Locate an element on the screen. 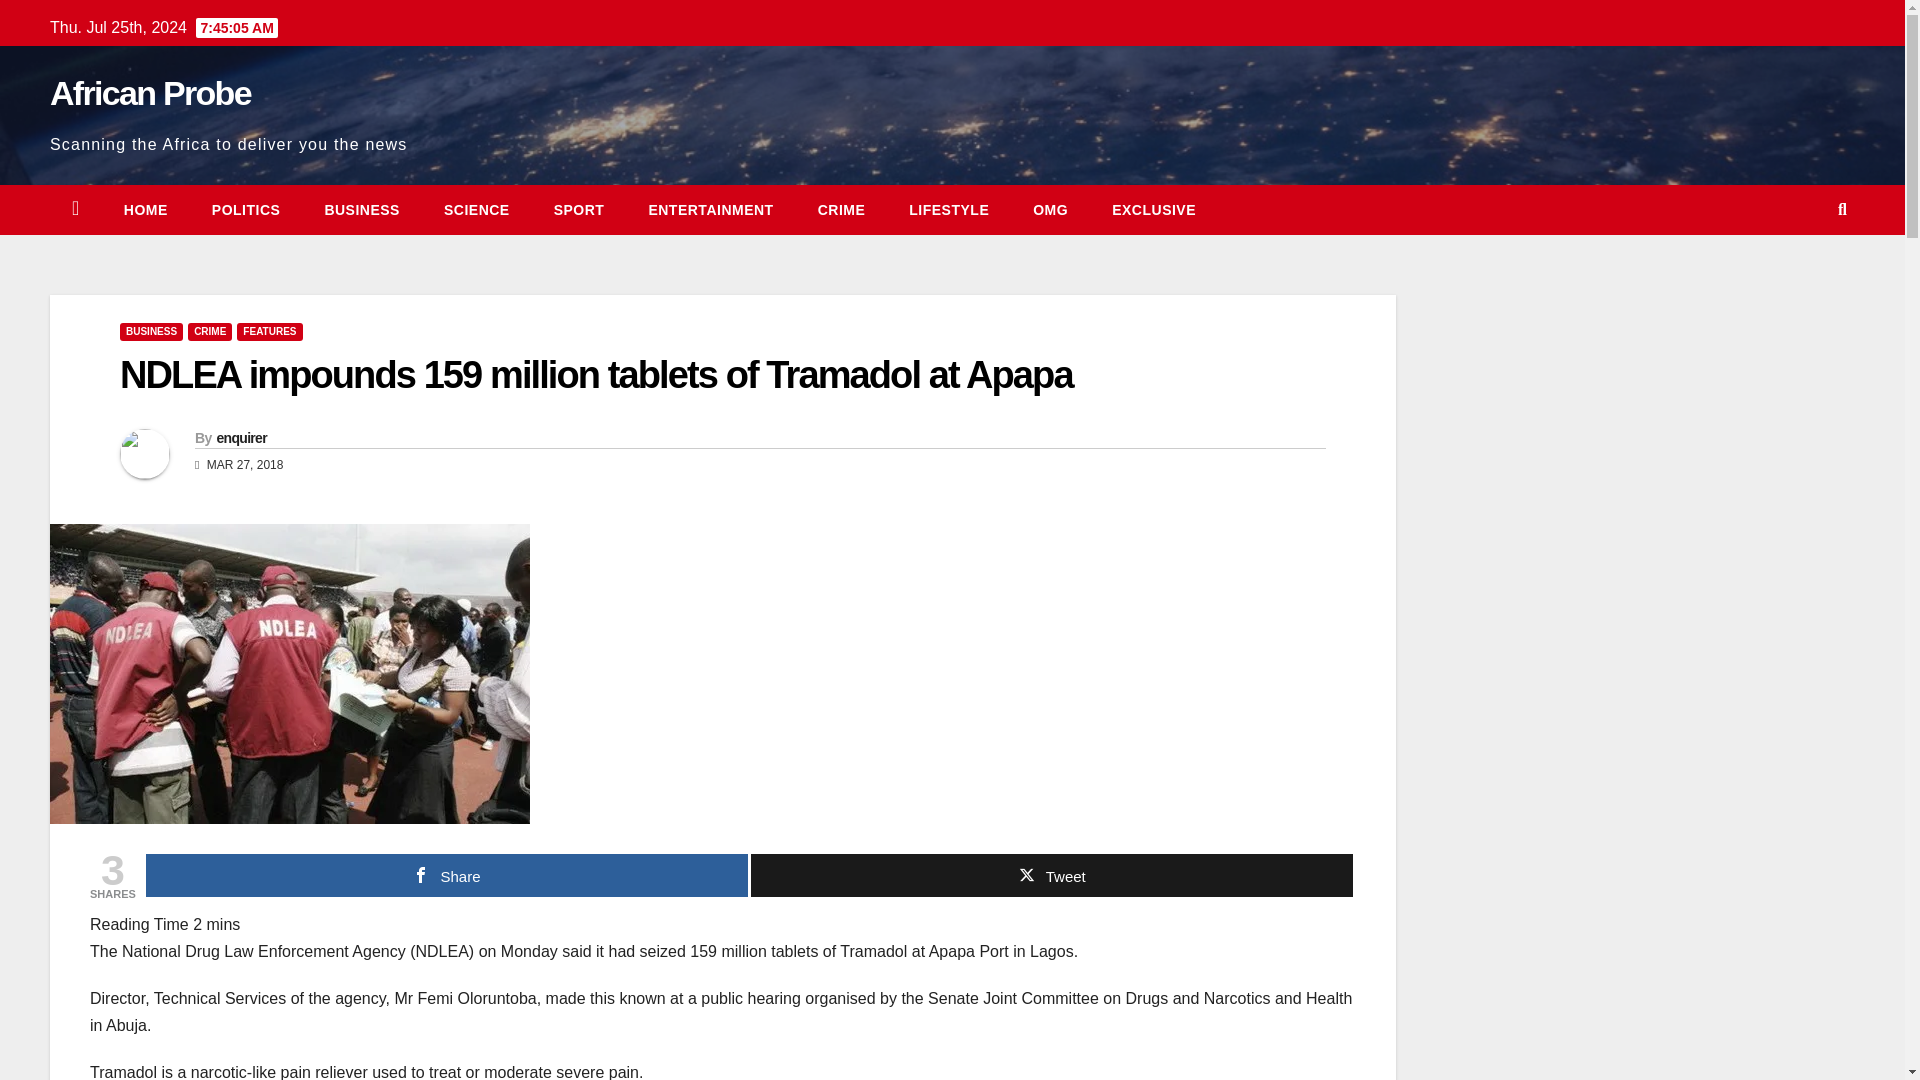  NDLEA impounds 159 million tablets of Tramadol at Apapa is located at coordinates (596, 375).